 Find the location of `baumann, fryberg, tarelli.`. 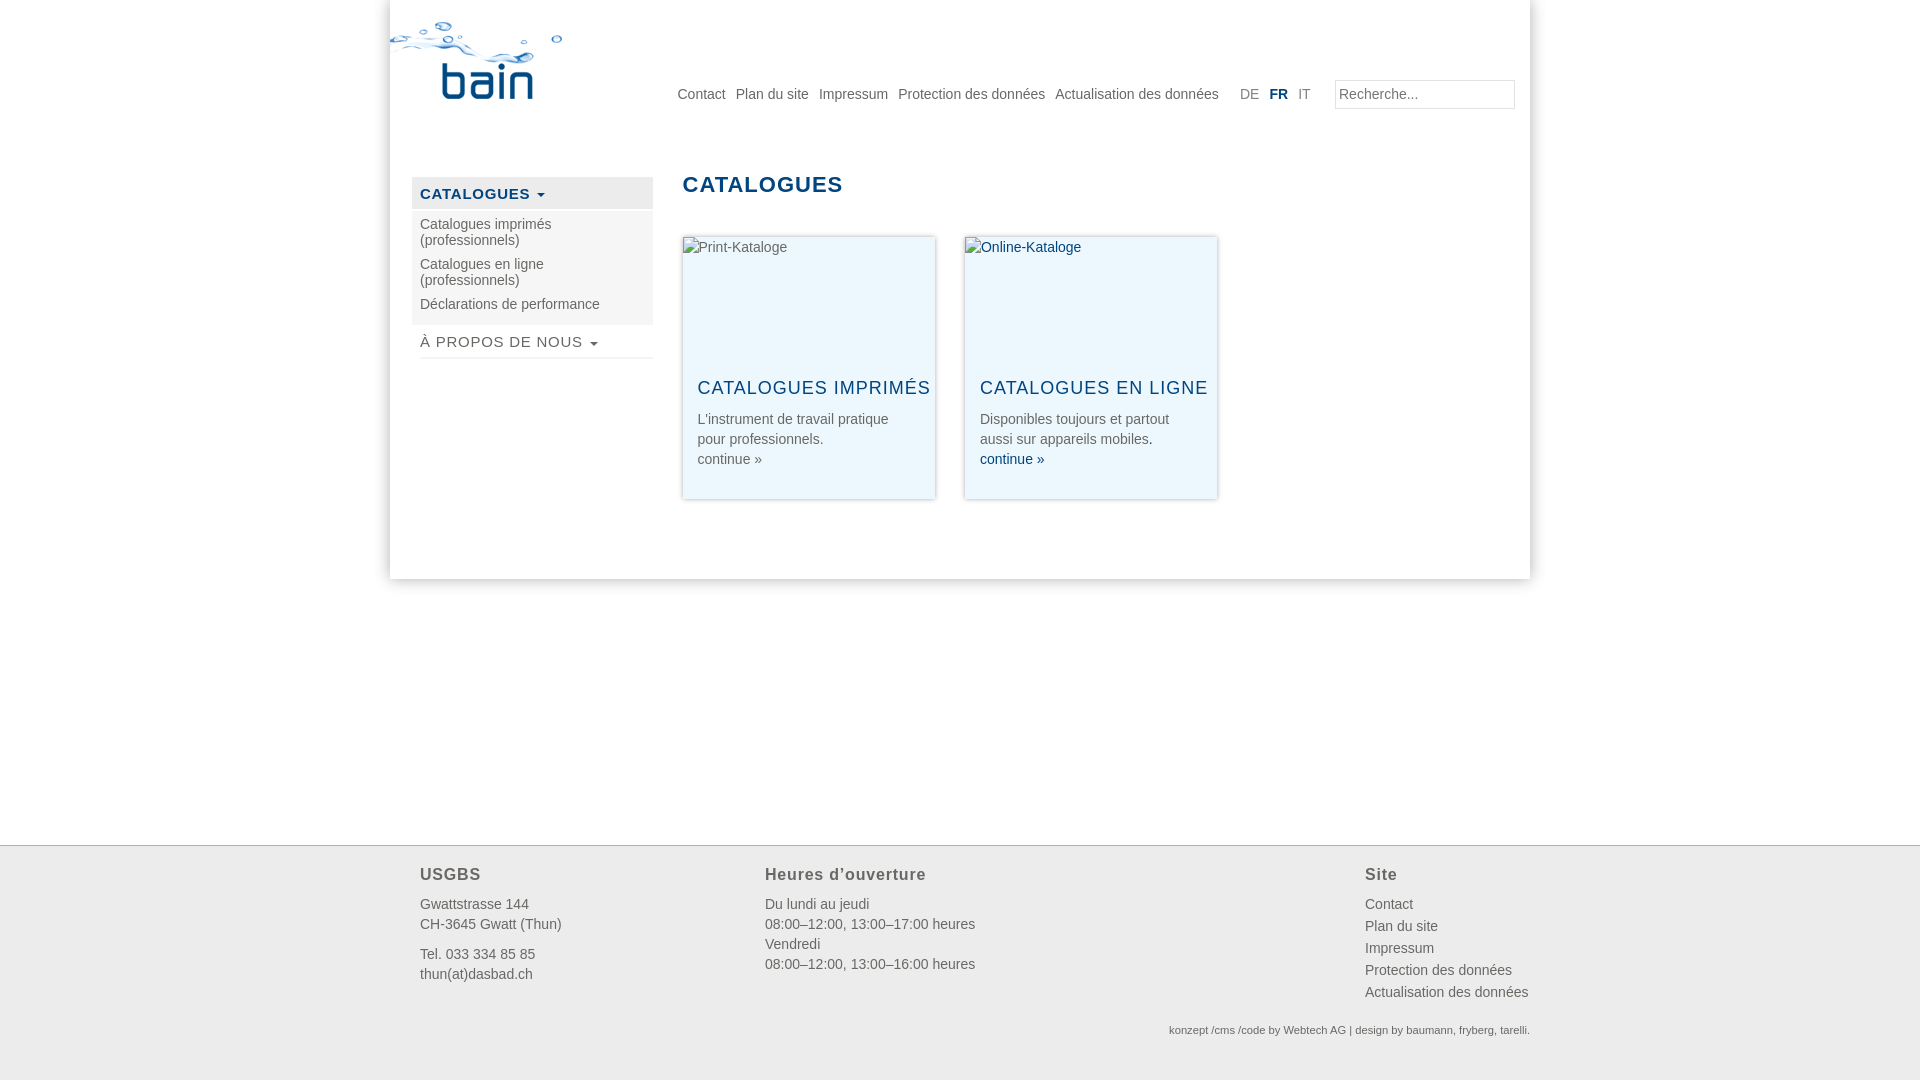

baumann, fryberg, tarelli. is located at coordinates (1468, 1030).